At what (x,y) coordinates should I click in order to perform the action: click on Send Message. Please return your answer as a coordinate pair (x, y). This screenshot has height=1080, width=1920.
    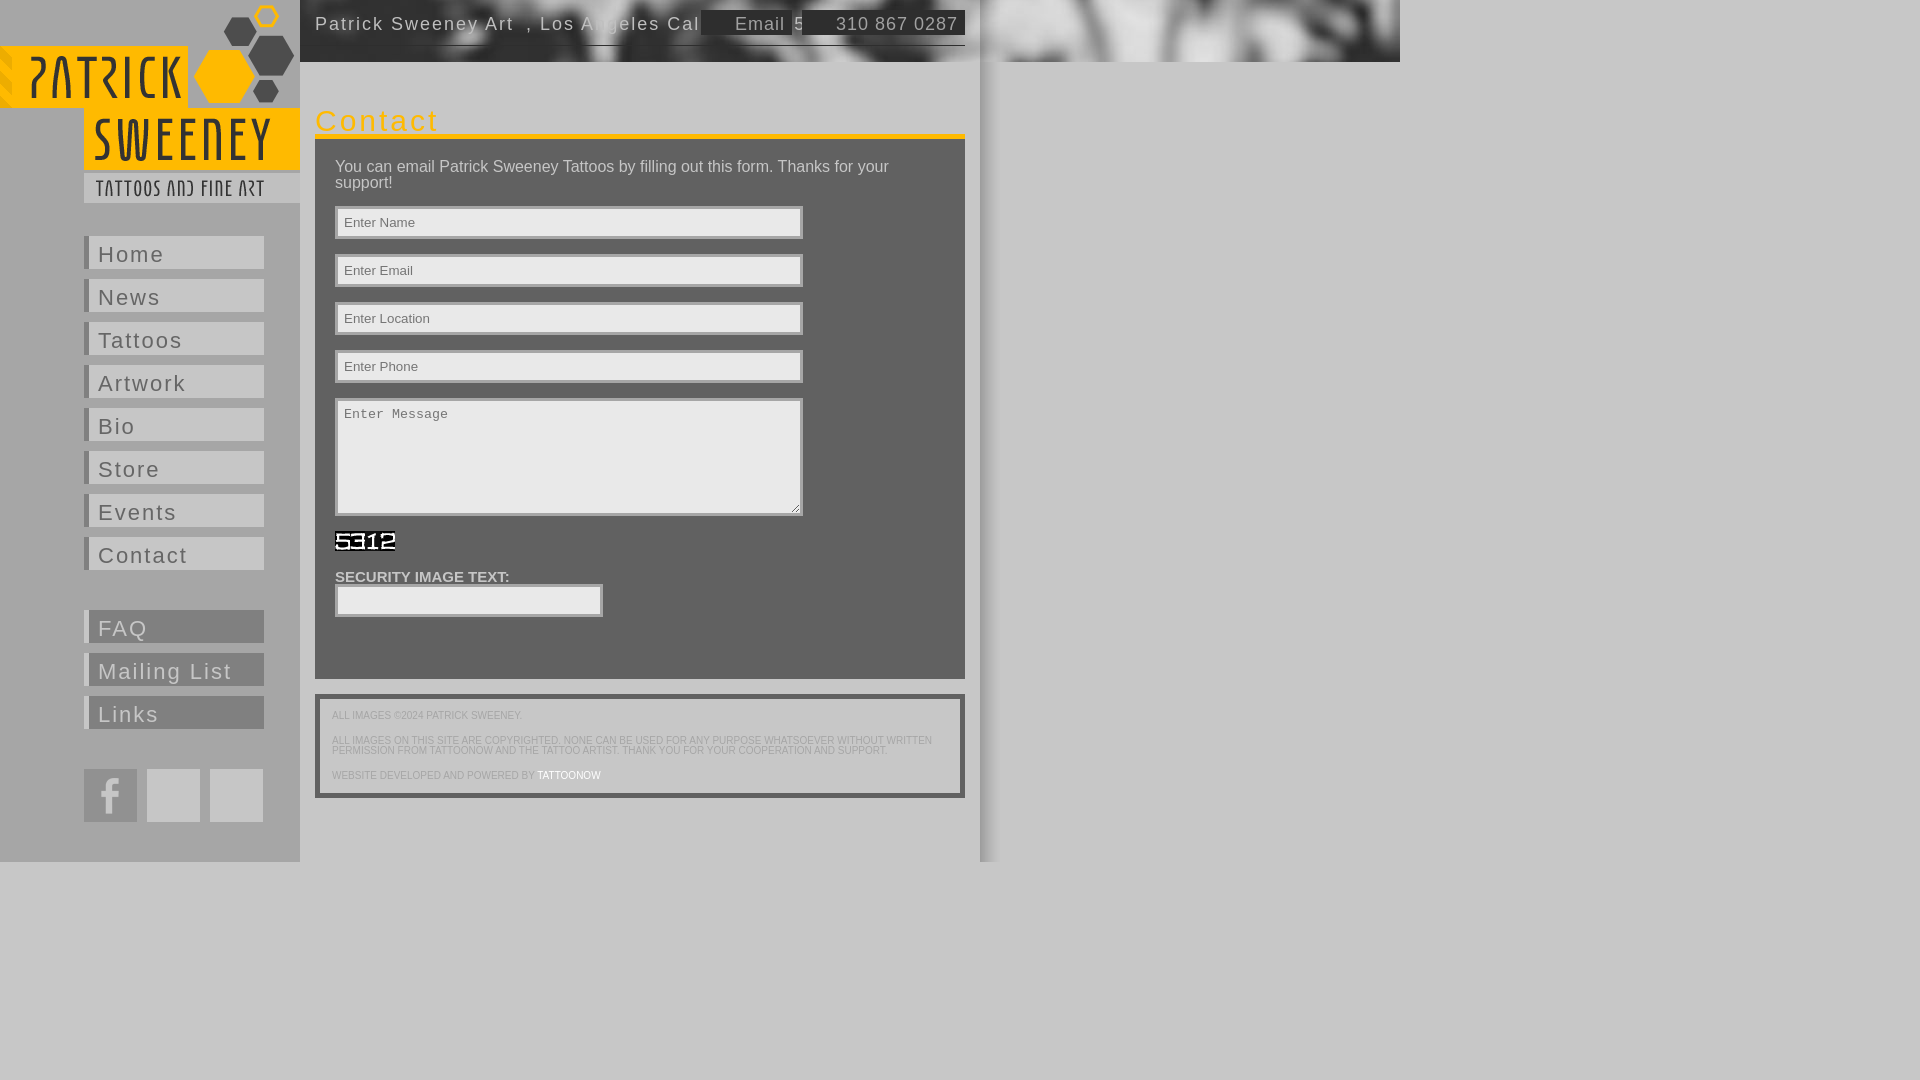
    Looking at the image, I should click on (418, 648).